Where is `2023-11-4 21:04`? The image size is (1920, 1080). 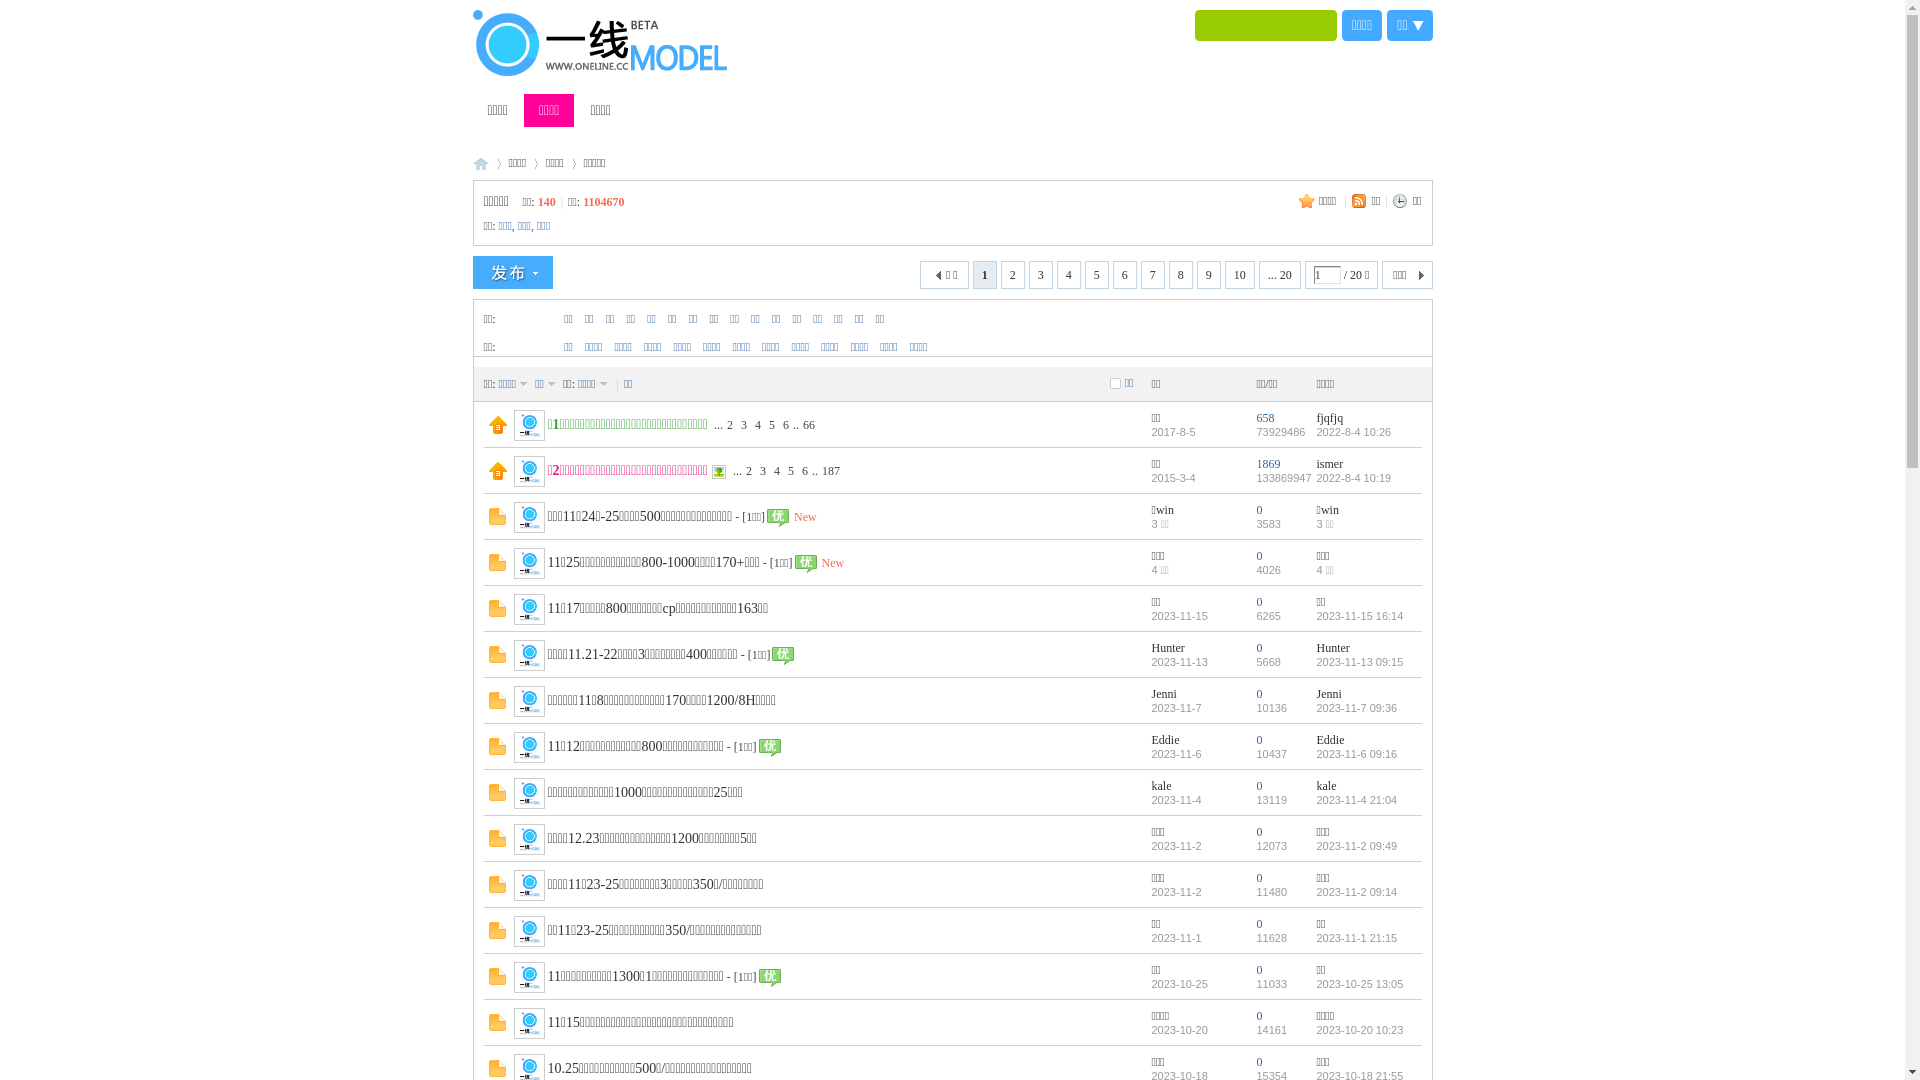
2023-11-4 21:04 is located at coordinates (1356, 800).